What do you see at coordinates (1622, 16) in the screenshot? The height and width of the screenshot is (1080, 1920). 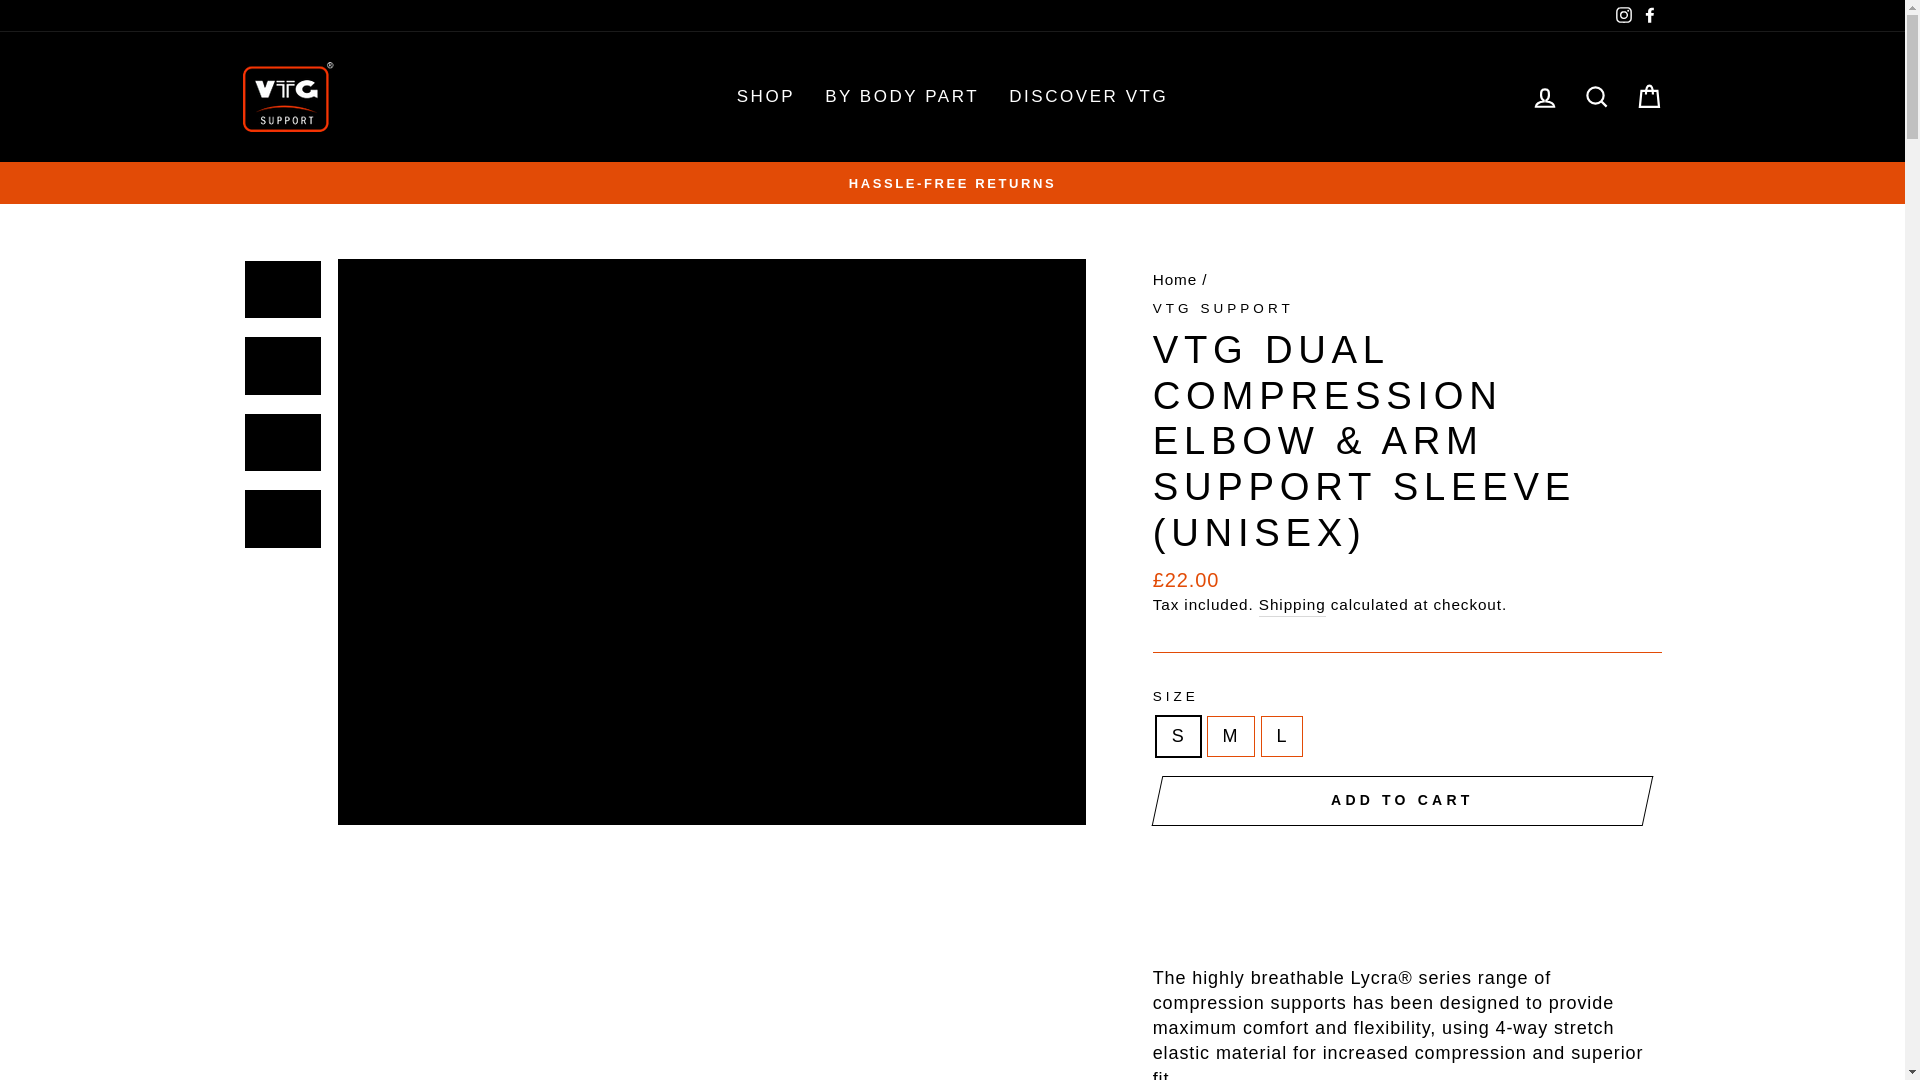 I see `VTG Support on Instagram` at bounding box center [1622, 16].